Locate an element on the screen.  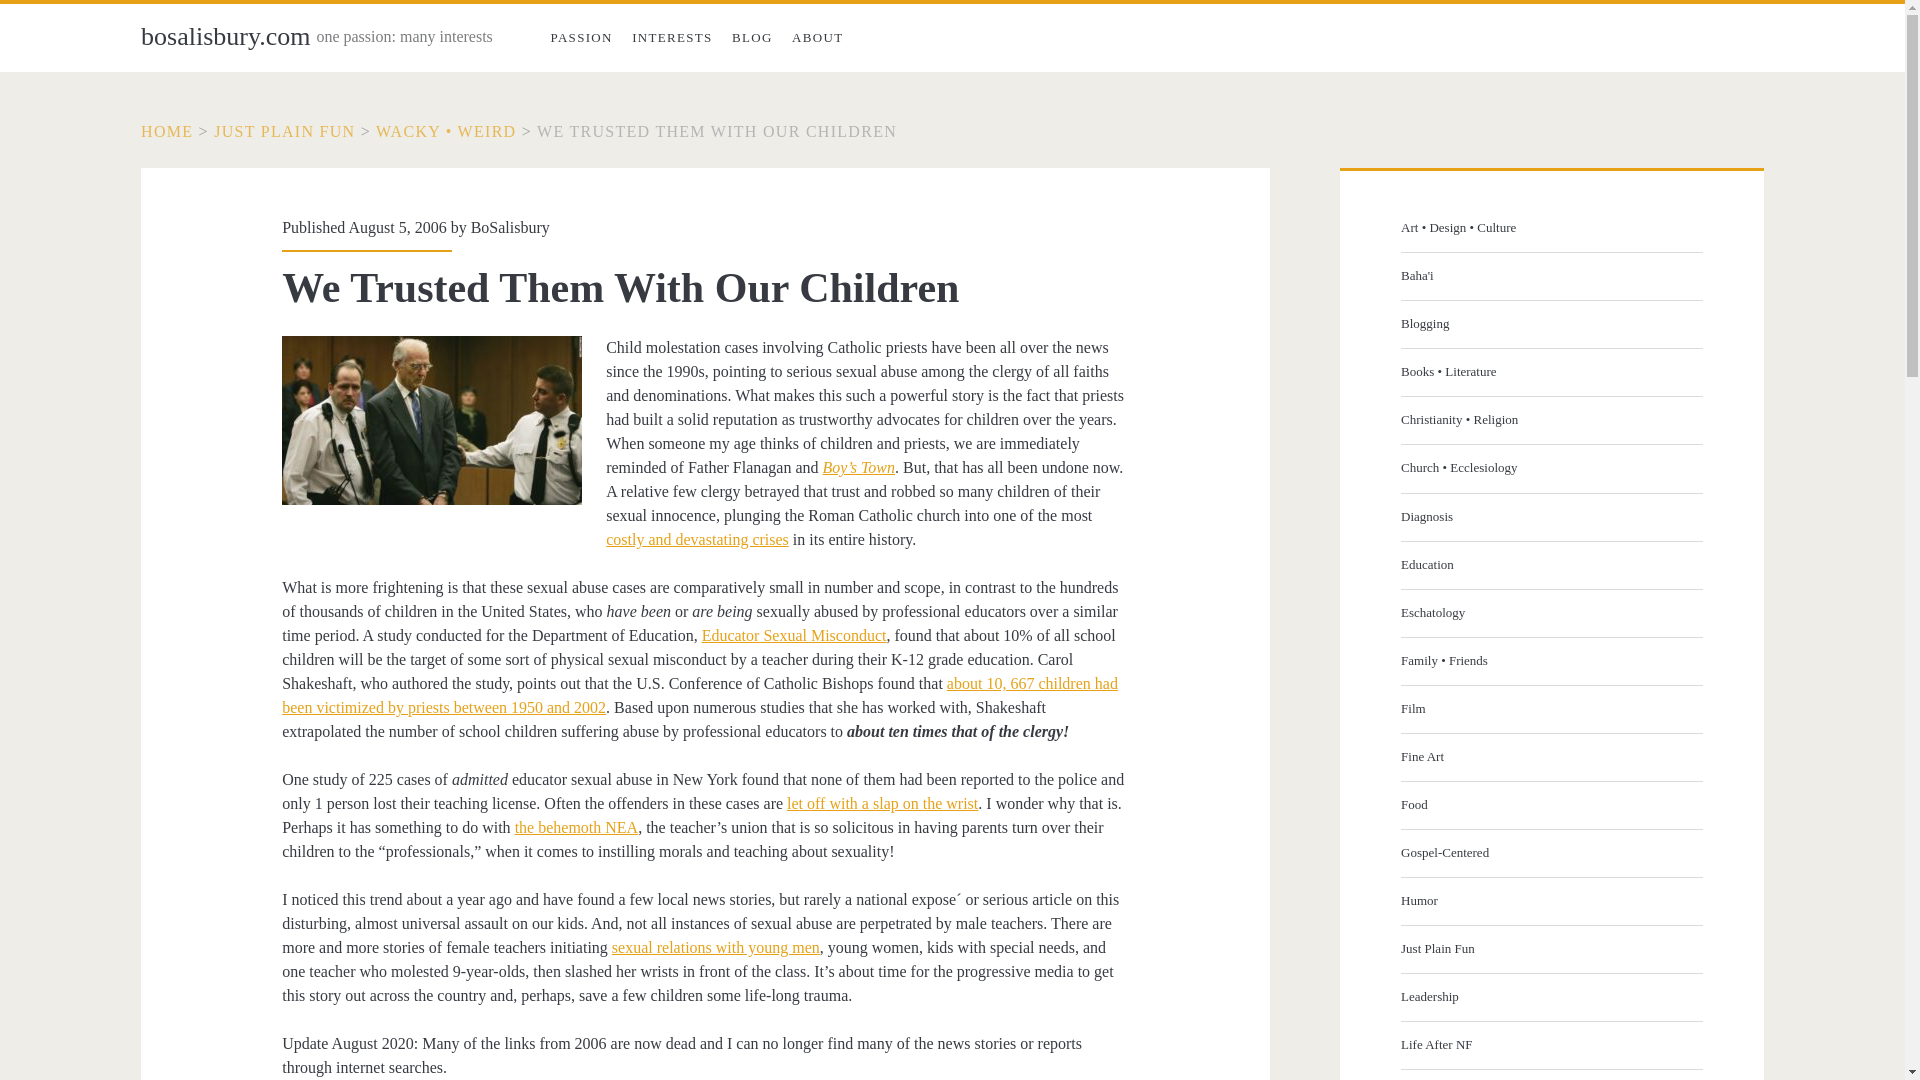
ABOUT is located at coordinates (816, 38).